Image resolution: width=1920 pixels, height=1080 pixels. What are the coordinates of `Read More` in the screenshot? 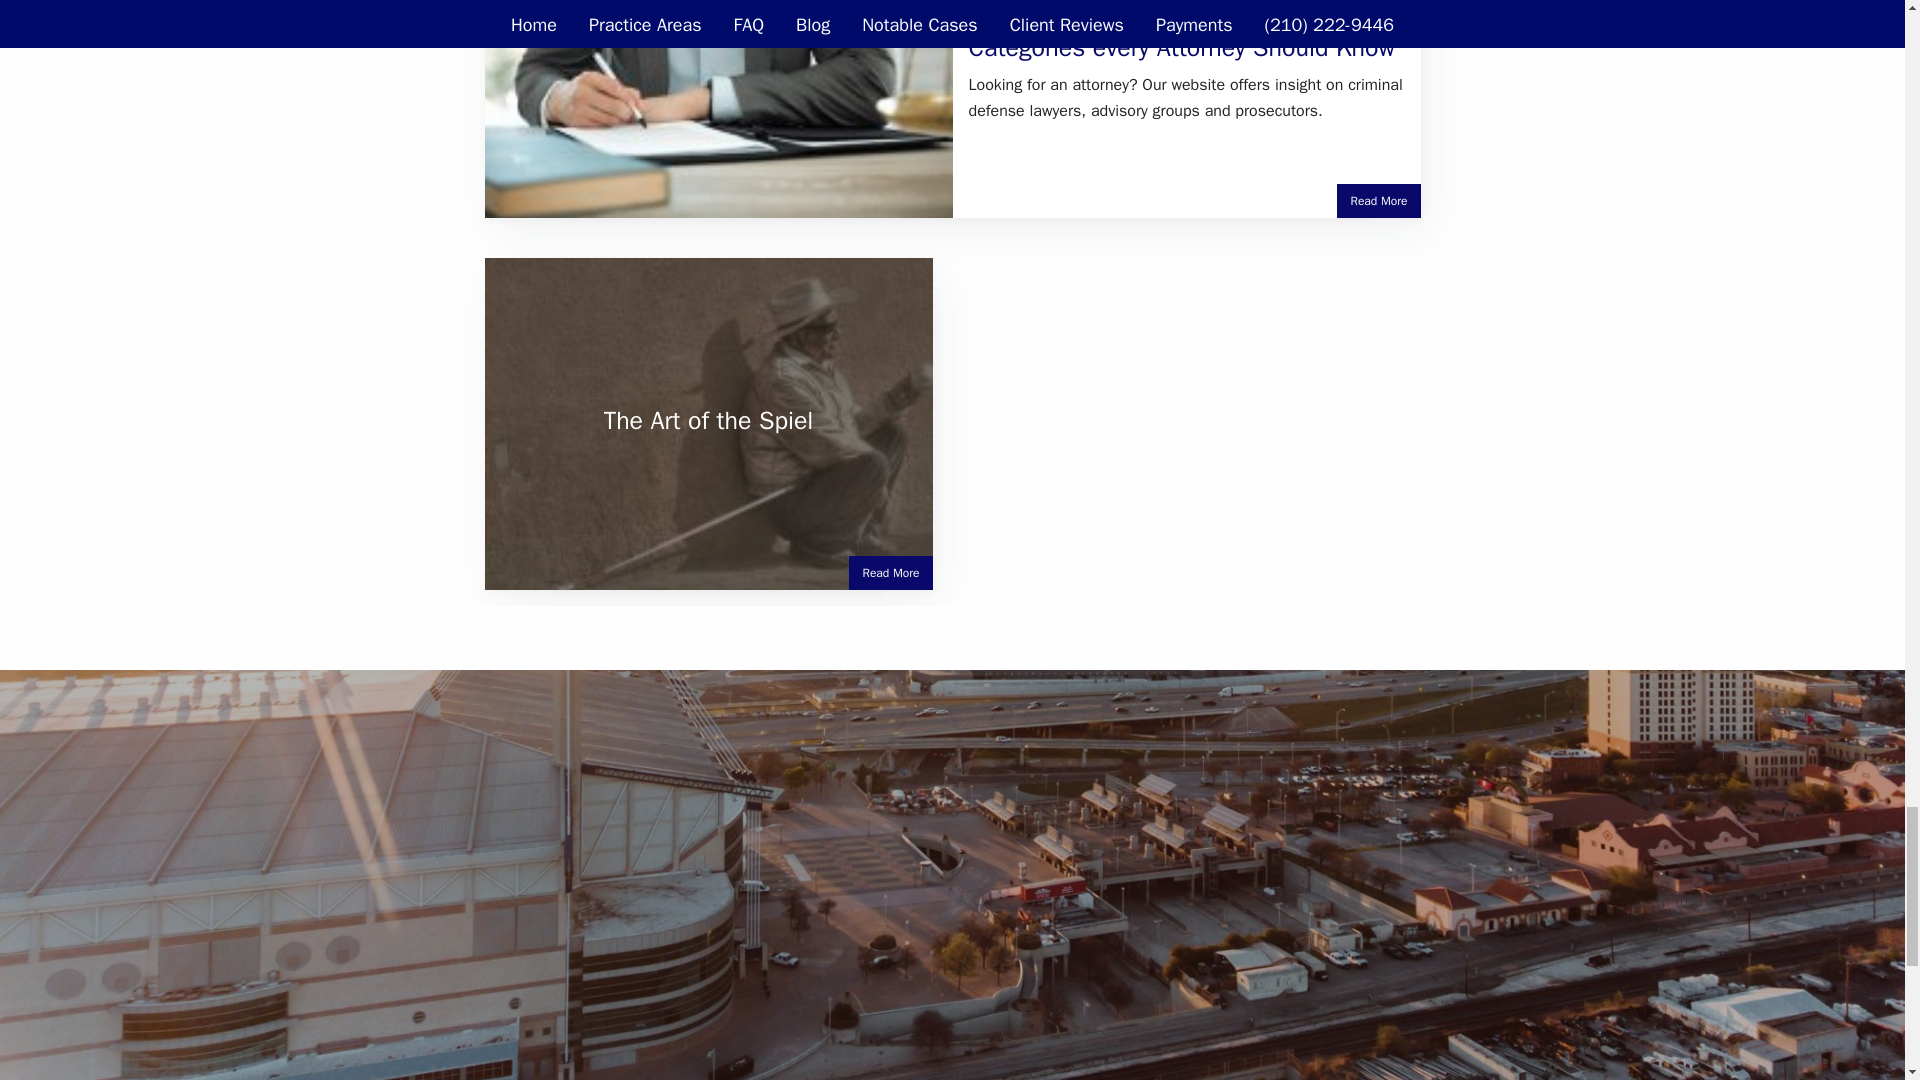 It's located at (1378, 200).